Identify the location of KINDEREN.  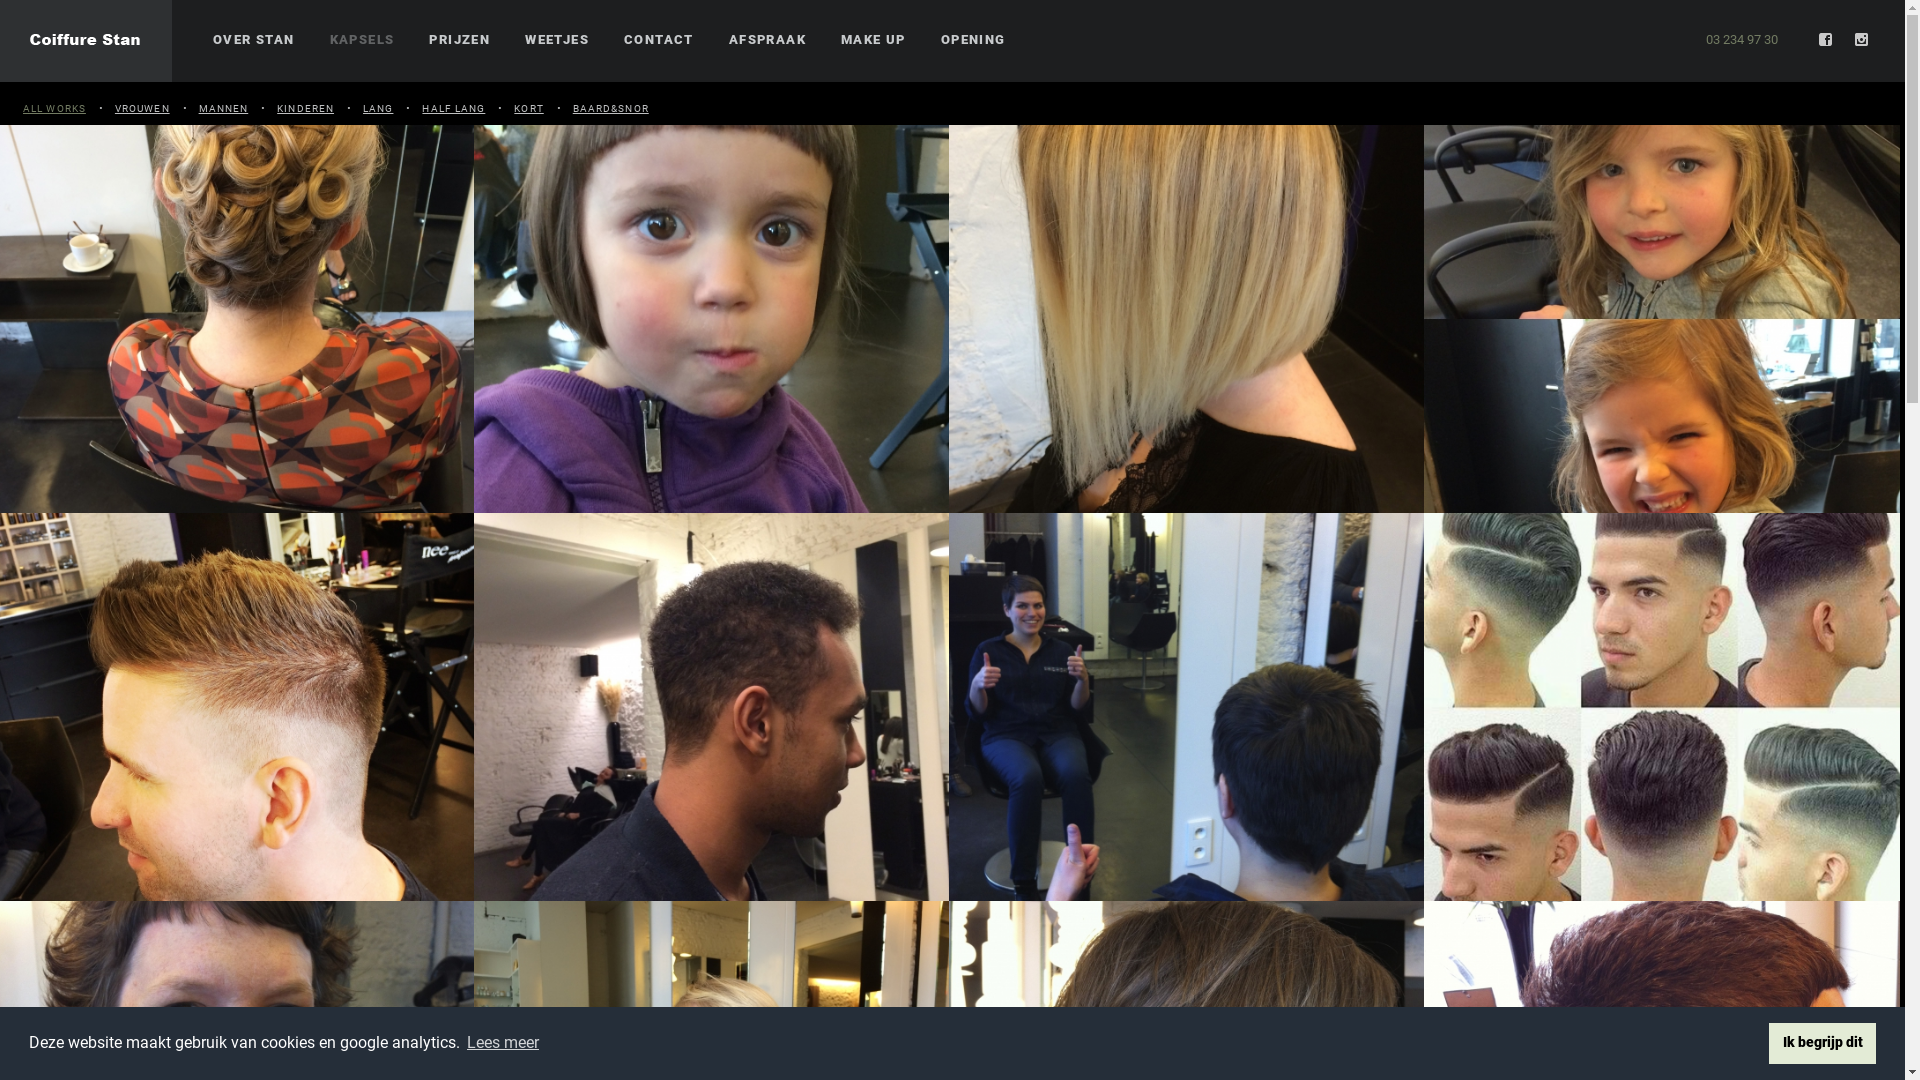
(306, 108).